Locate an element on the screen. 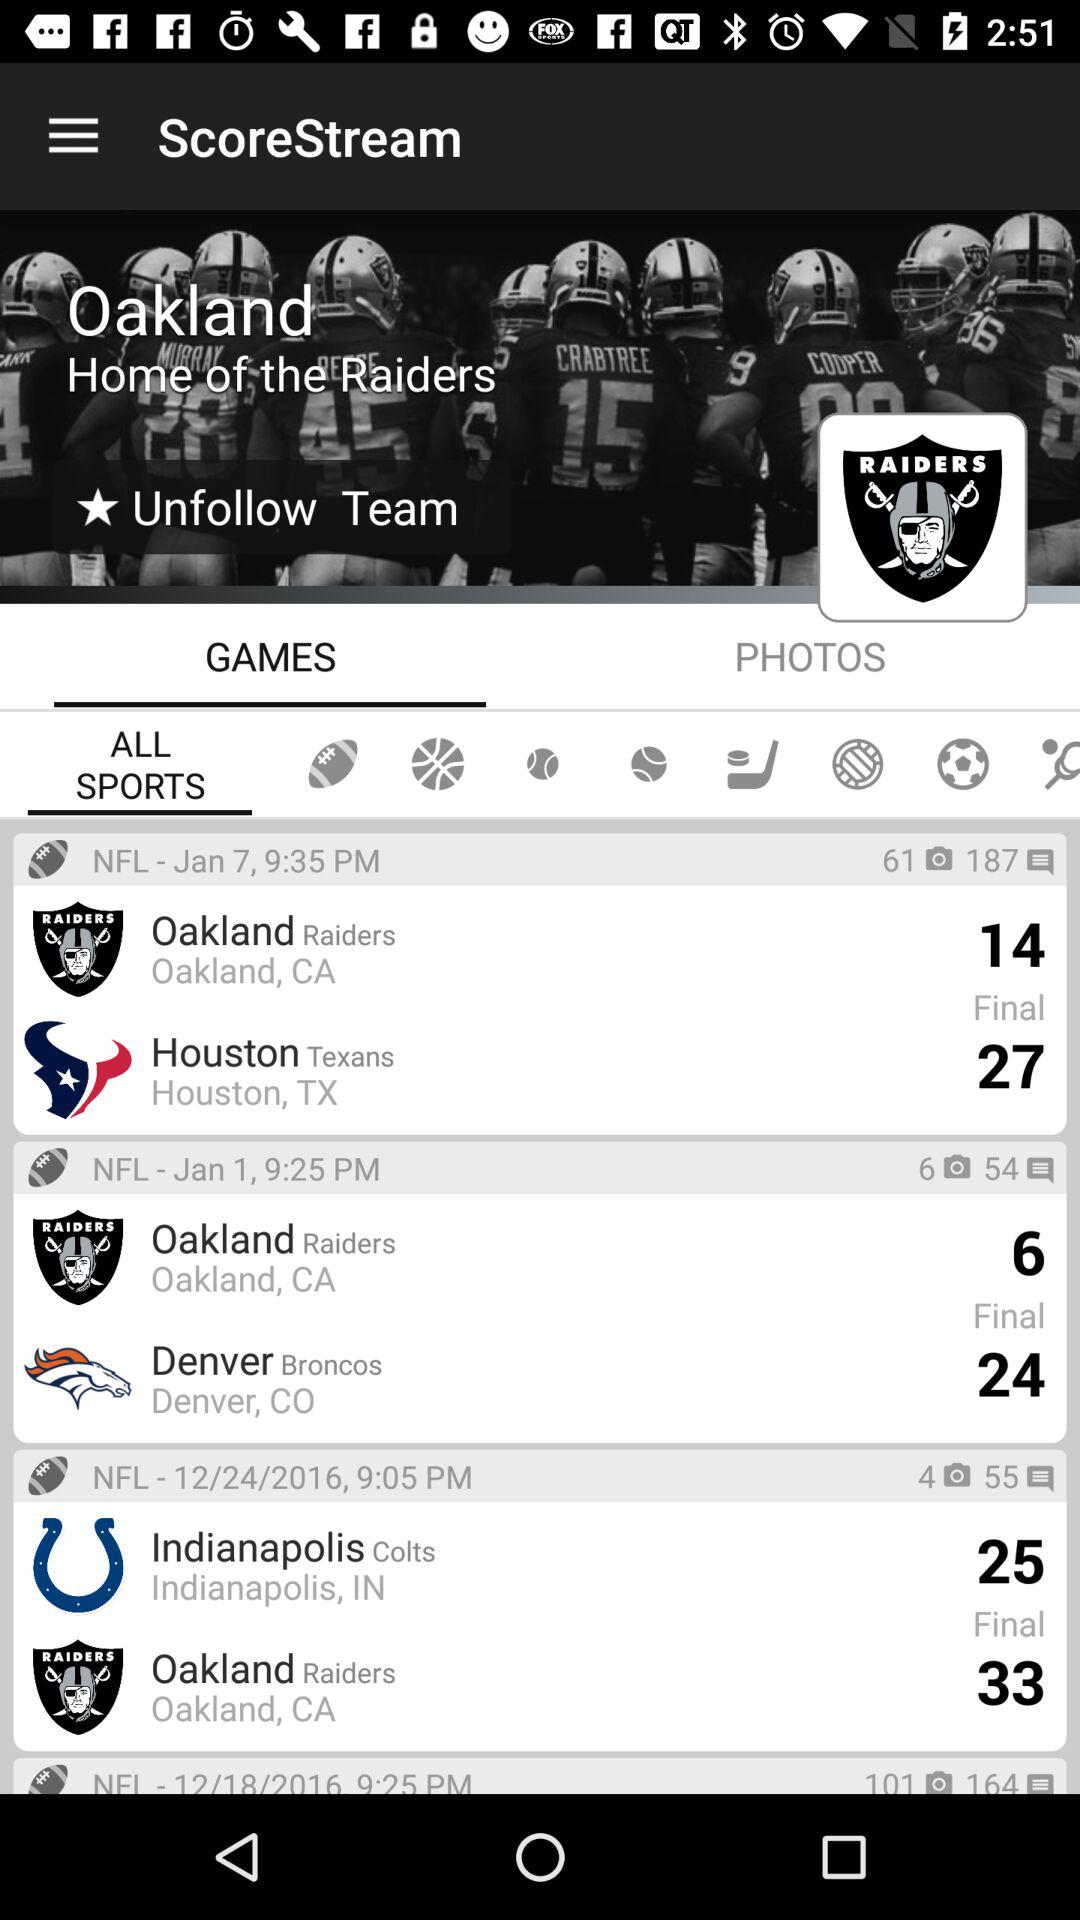 The height and width of the screenshot is (1920, 1080). turn on icon below 14 is located at coordinates (1010, 1064).